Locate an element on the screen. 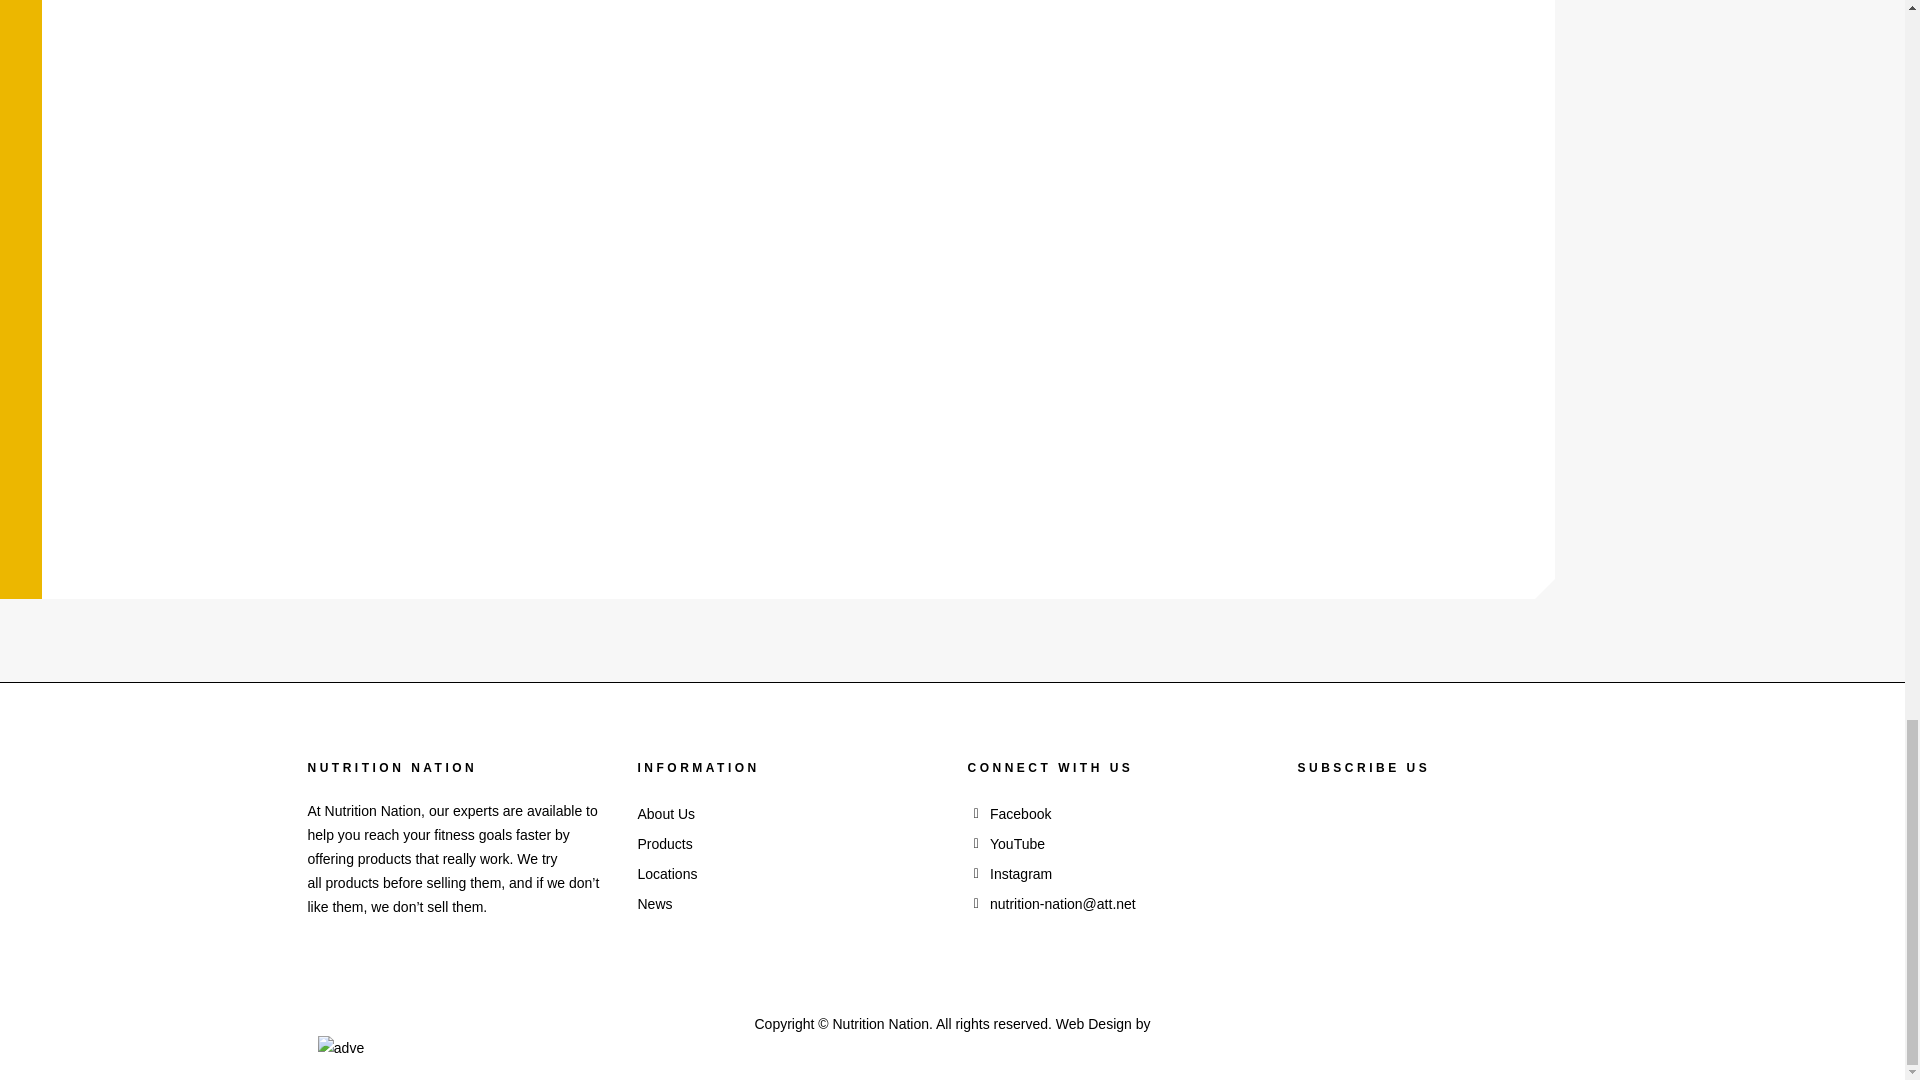 The width and height of the screenshot is (1920, 1080). YouTube is located at coordinates (1117, 844).